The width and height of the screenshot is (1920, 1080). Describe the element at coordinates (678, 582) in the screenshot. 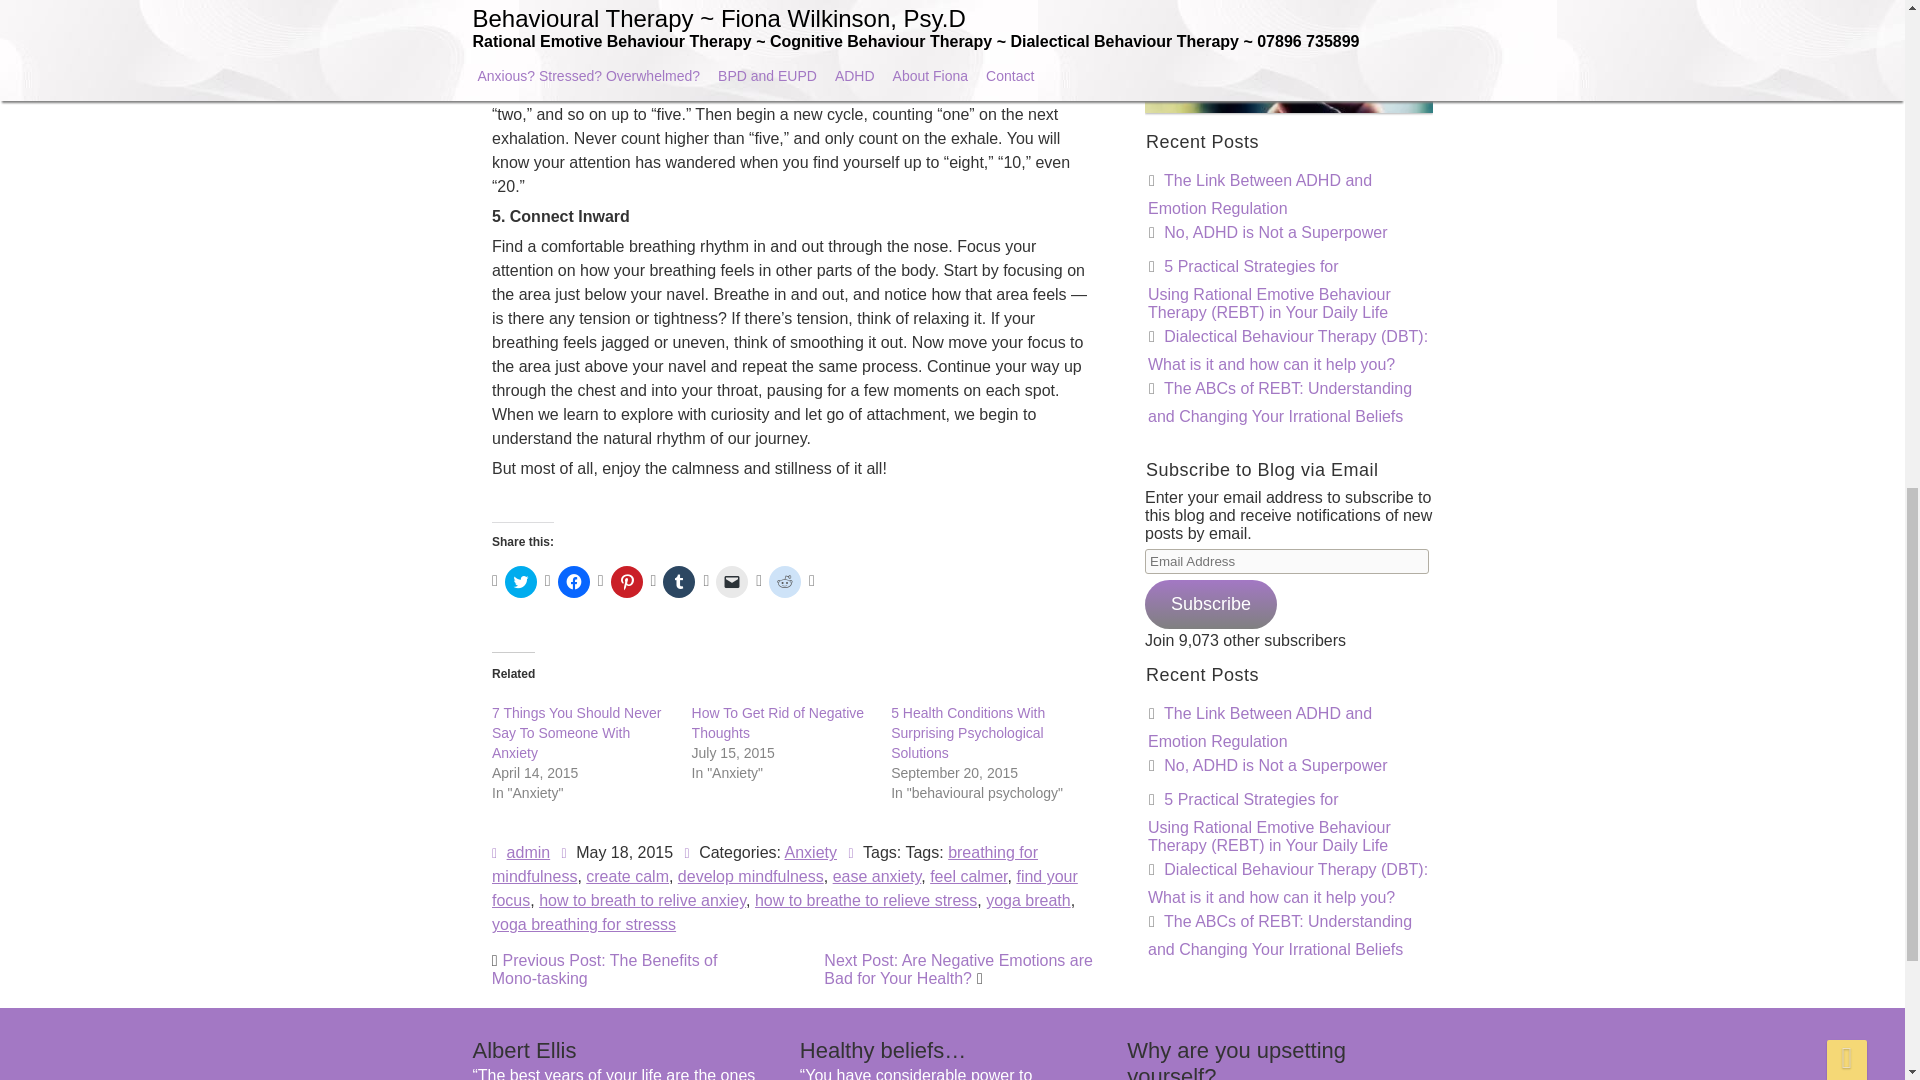

I see `Click to share on Tumblr` at that location.